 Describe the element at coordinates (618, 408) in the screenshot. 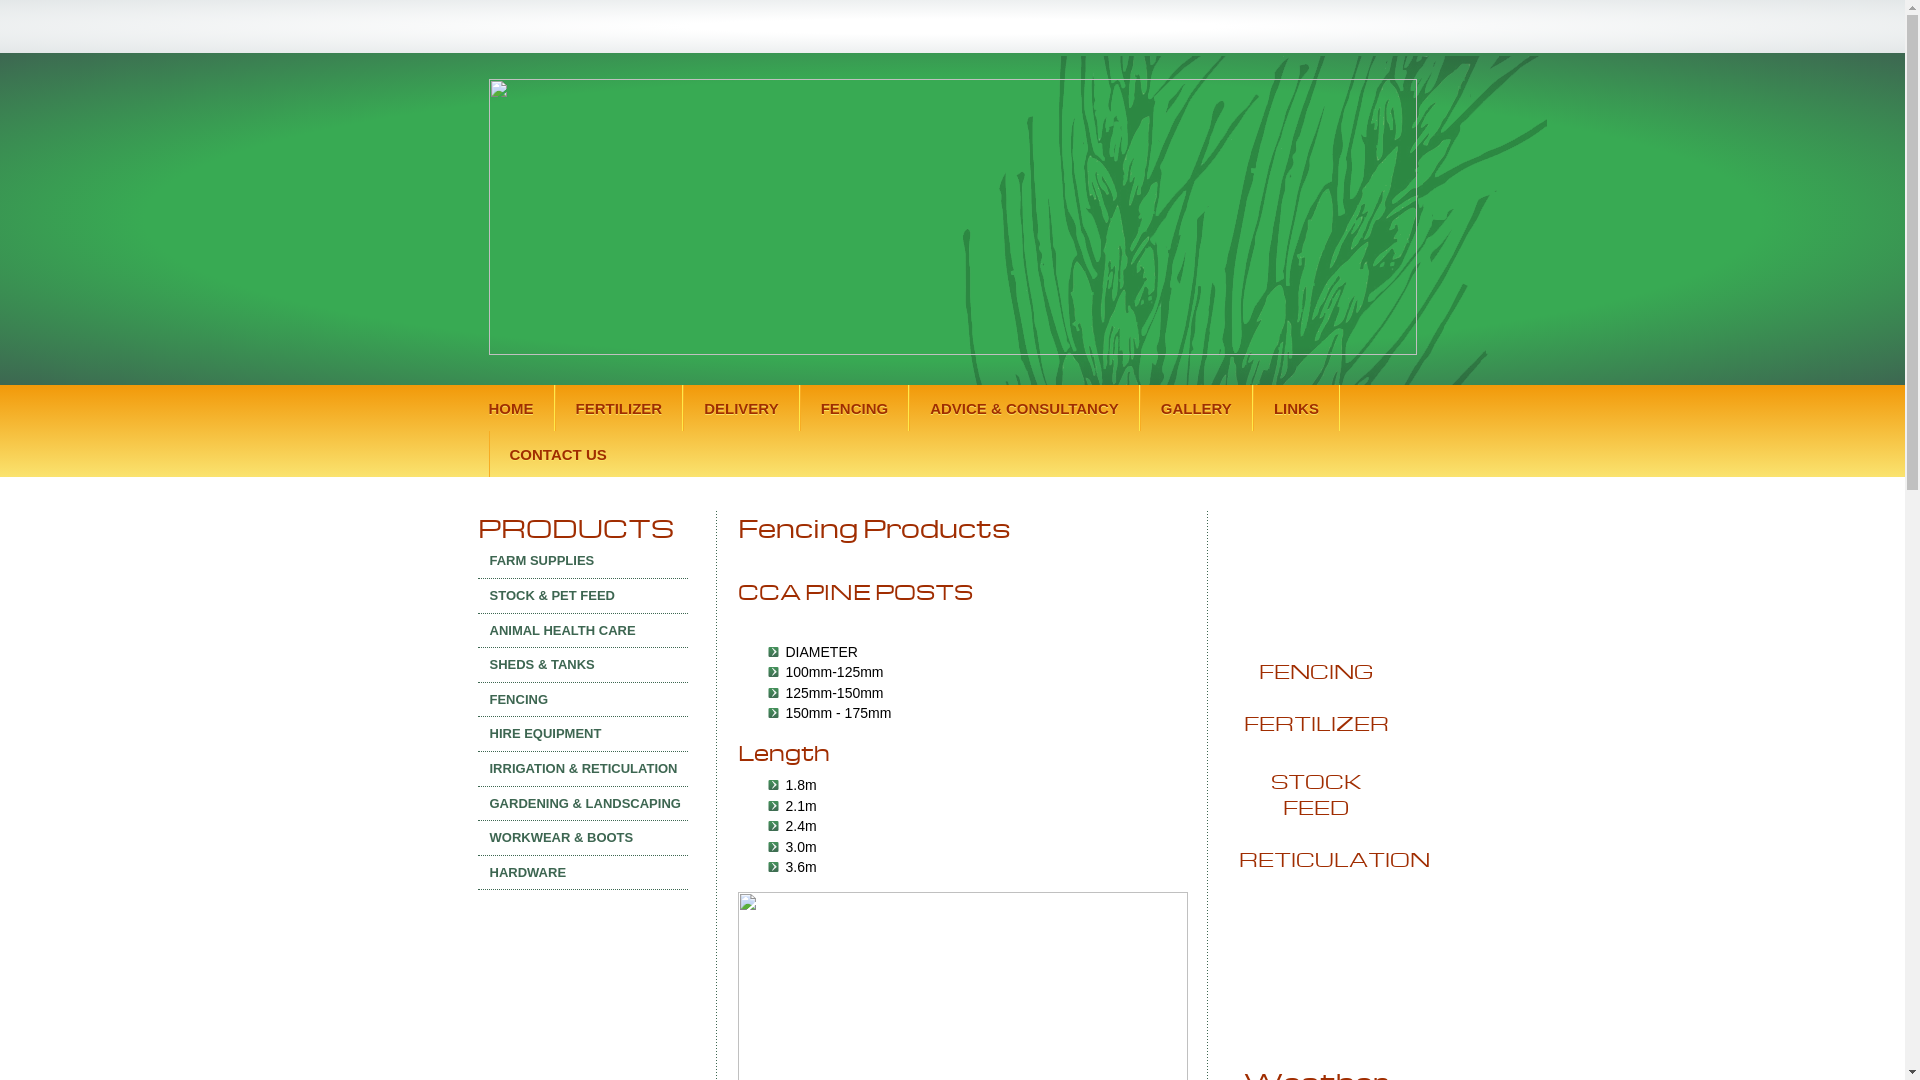

I see `FERTILIZER` at that location.